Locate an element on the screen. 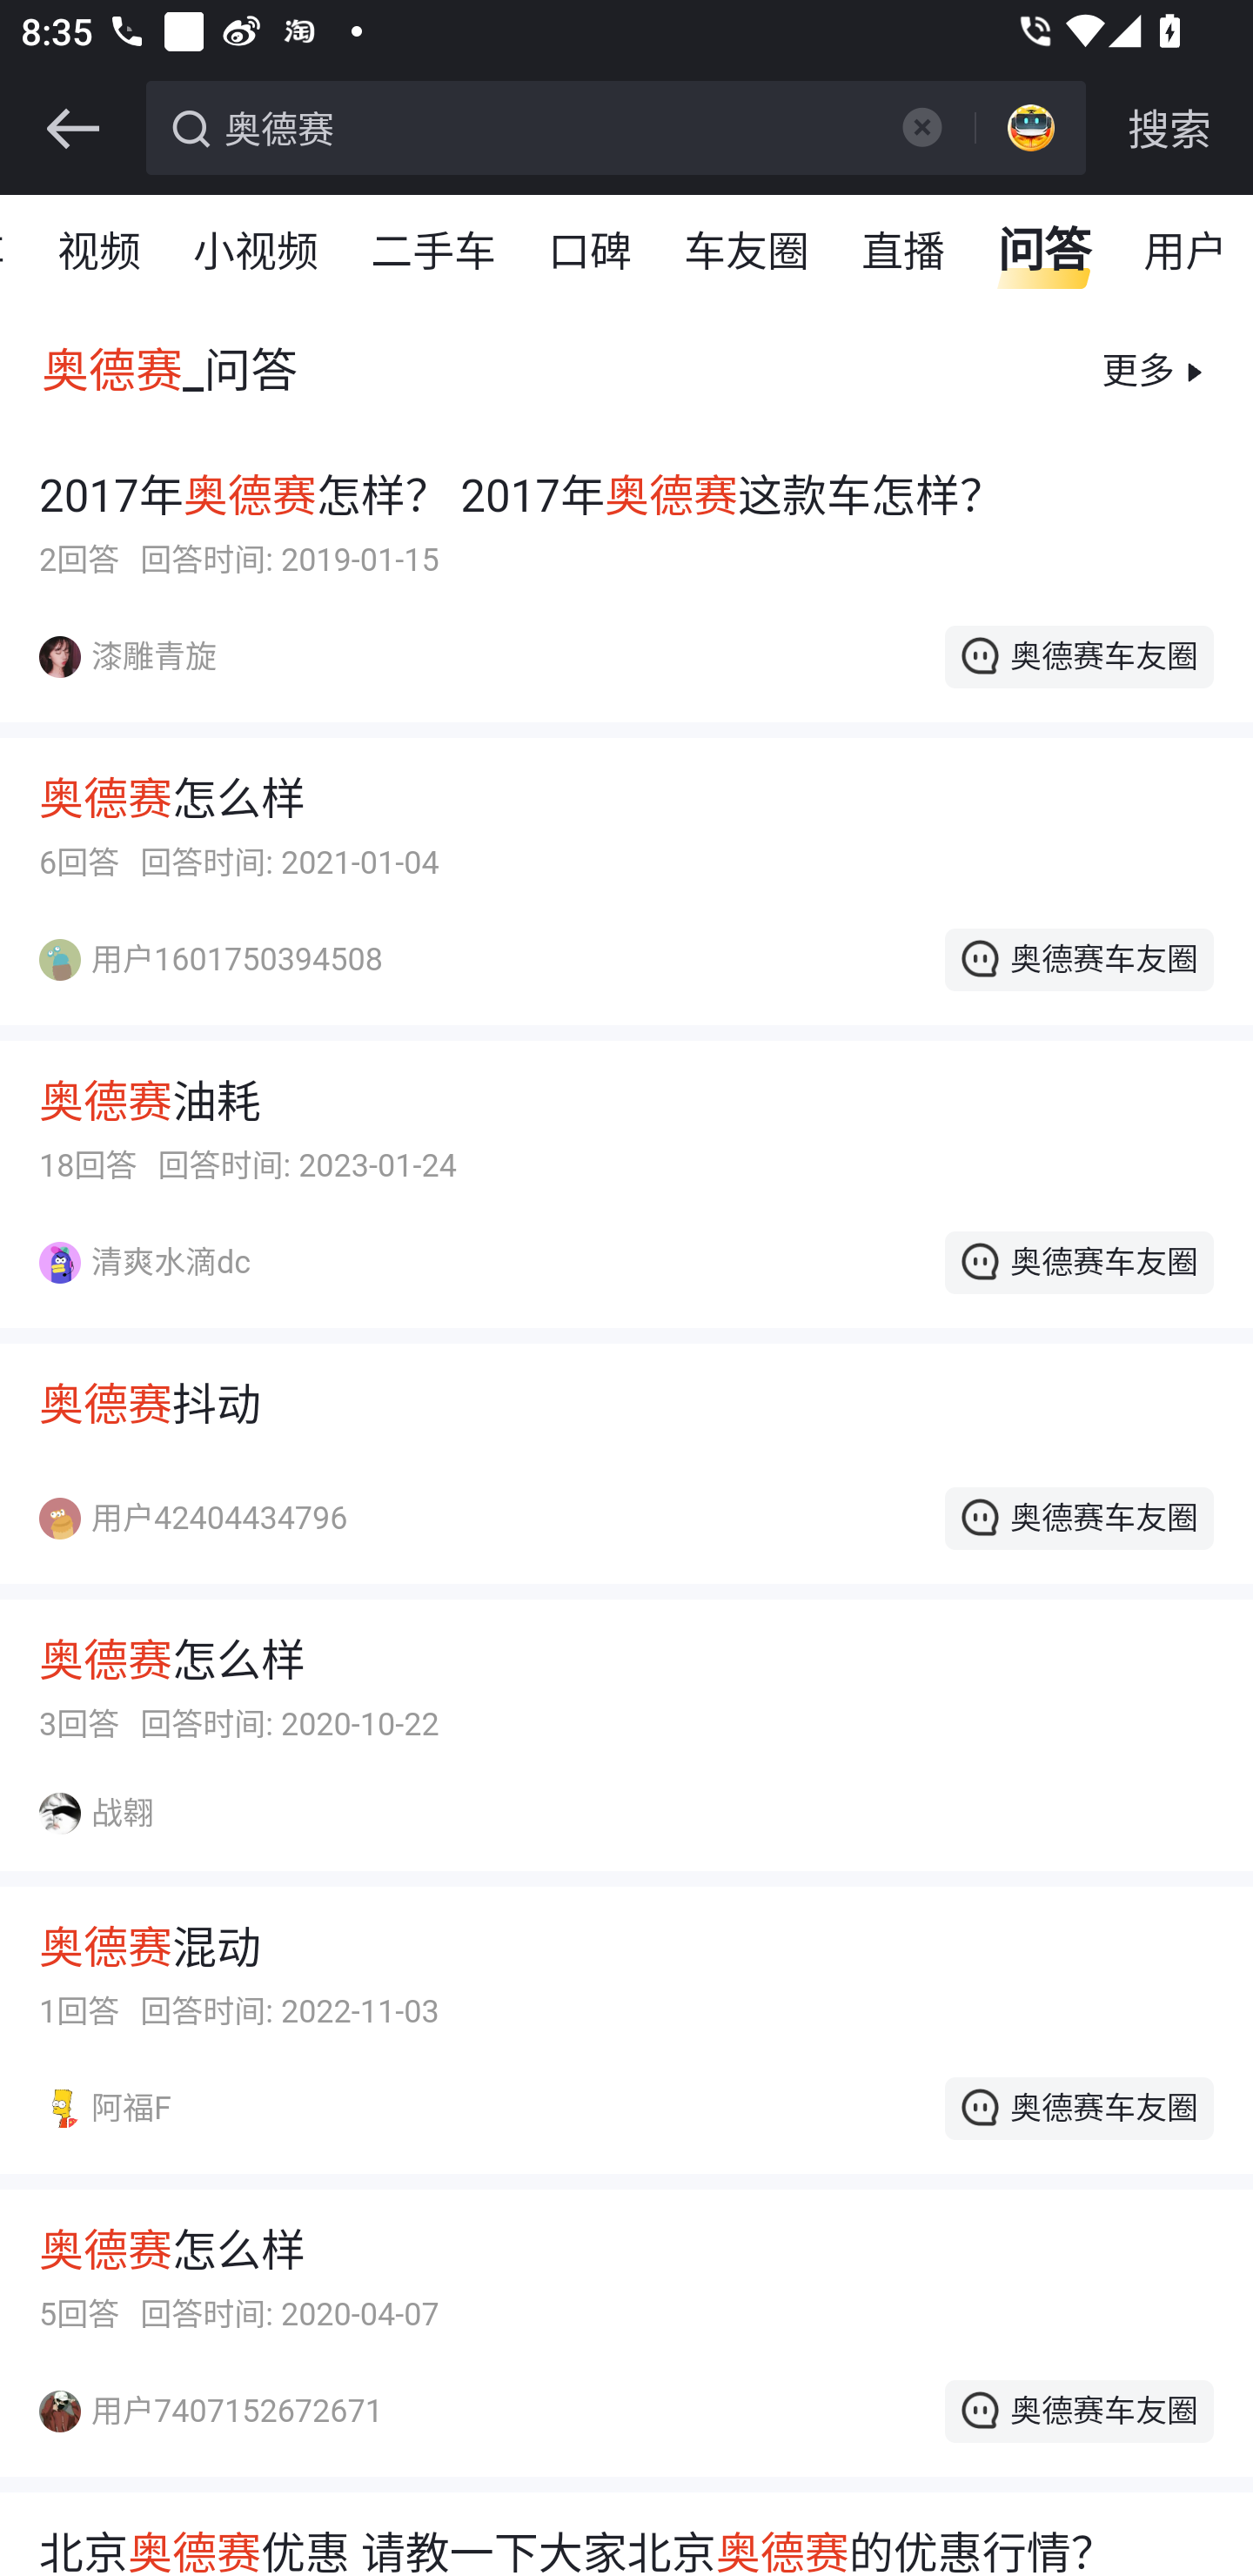 This screenshot has width=1253, height=2576. 奥德赛 怎么样 6回答回答时间: 2021-01-04 用户1601750394508 奥德赛车友圈 is located at coordinates (626, 903).